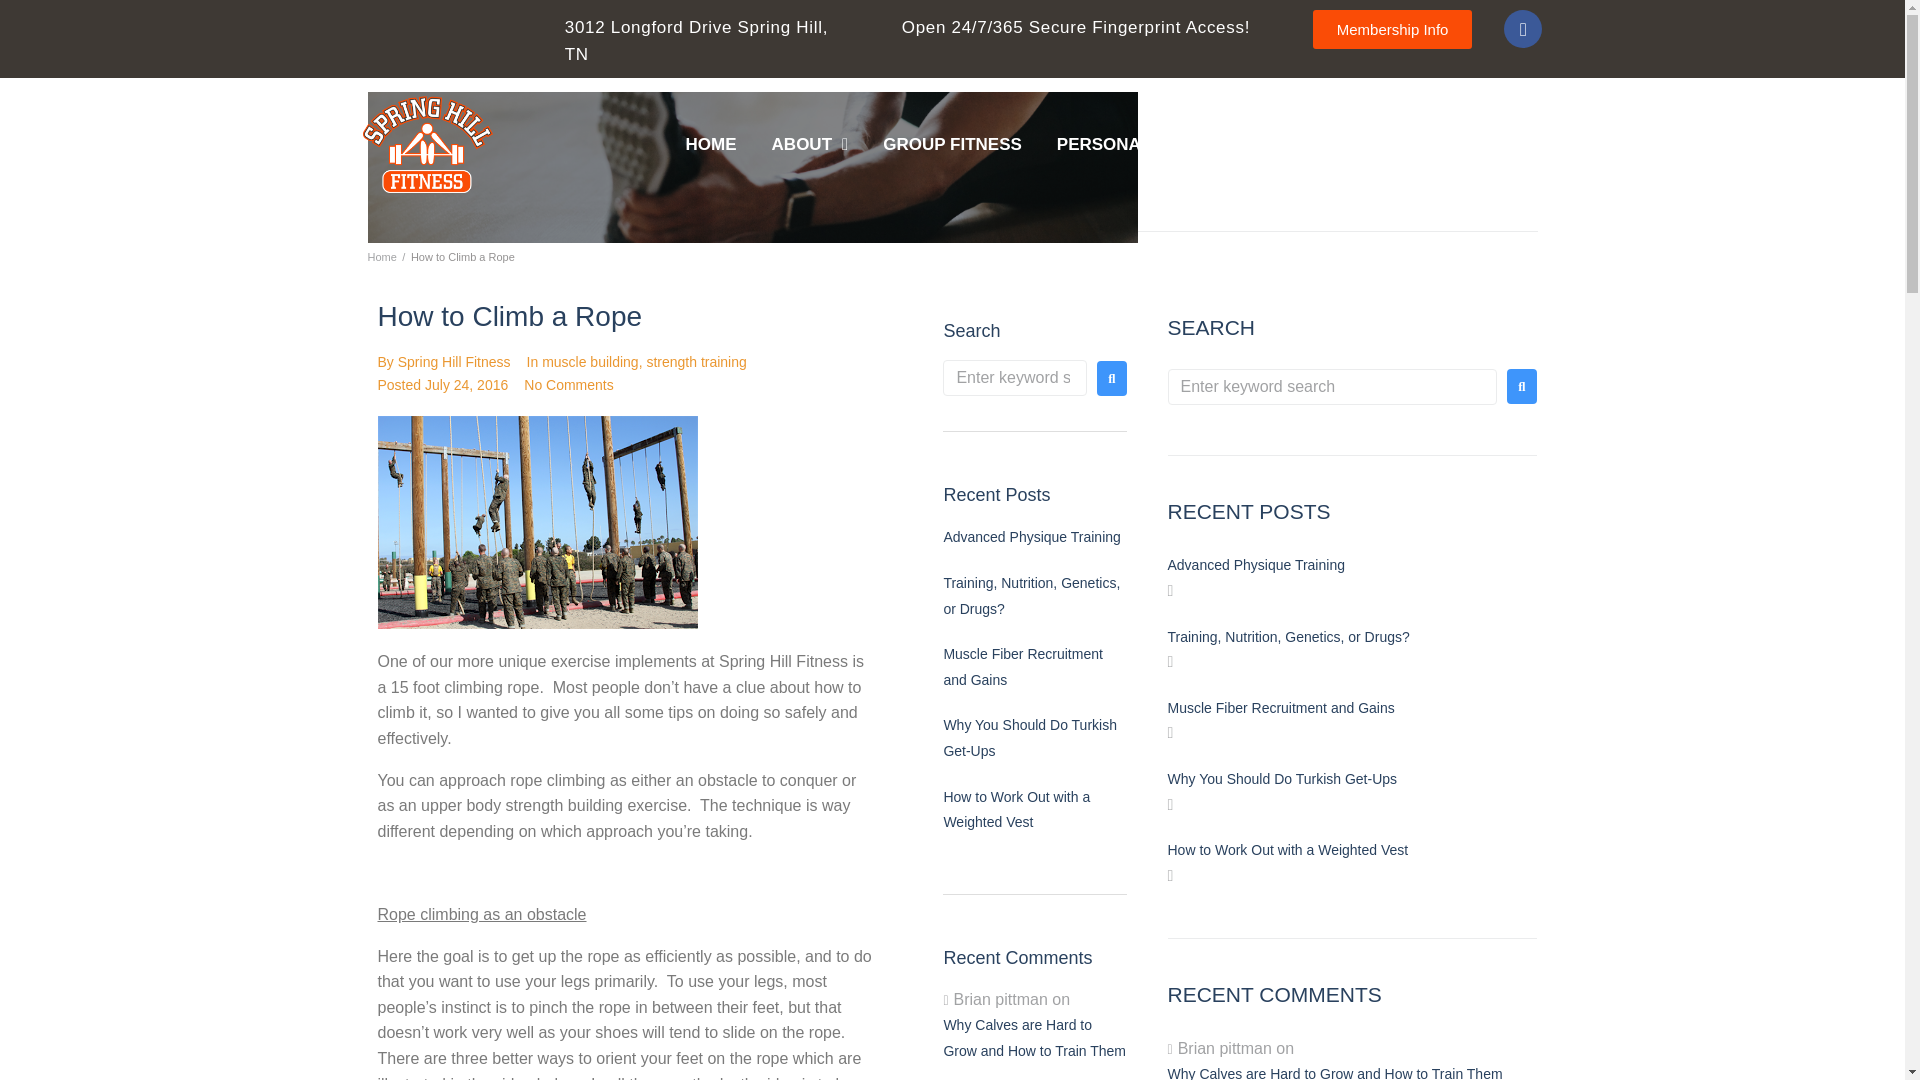 This screenshot has height=1080, width=1920. Describe the element at coordinates (952, 144) in the screenshot. I see `GROUP FITNESS` at that location.